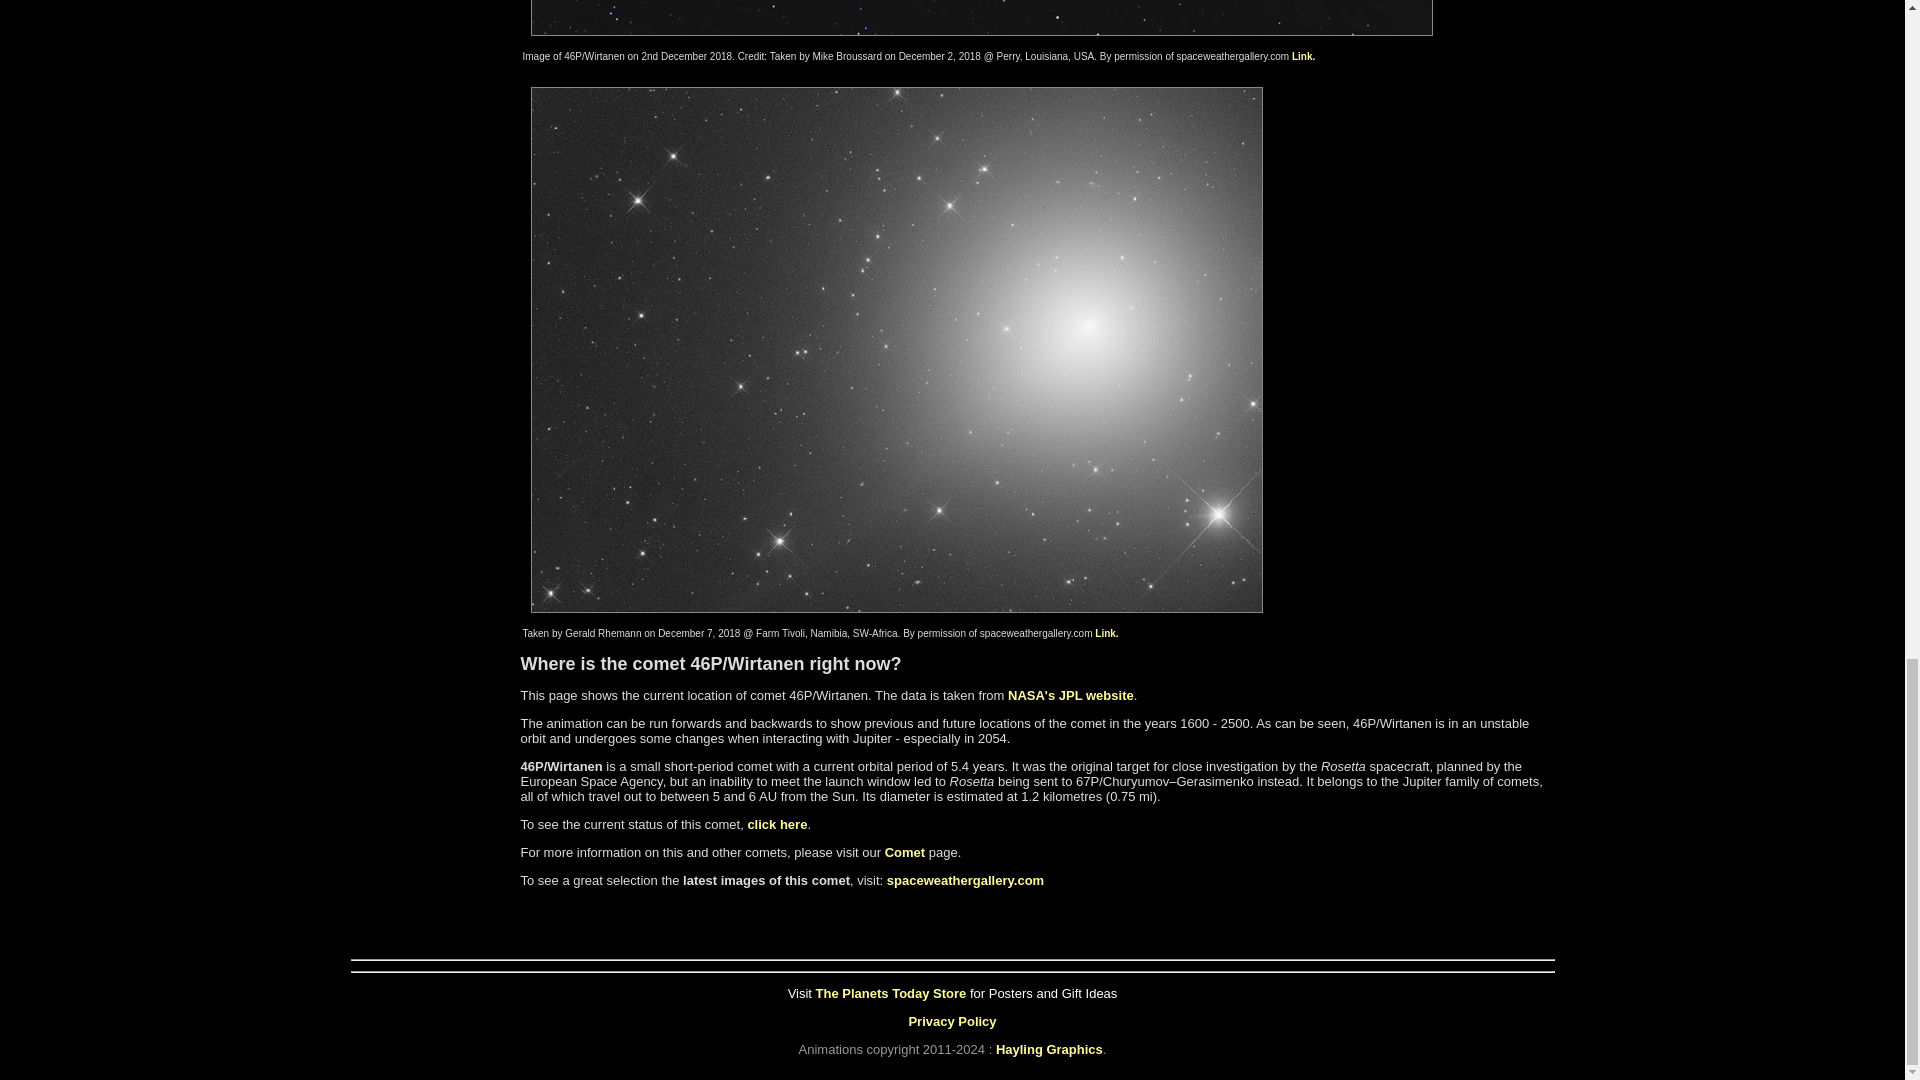 This screenshot has height=1080, width=1920. Describe the element at coordinates (1106, 633) in the screenshot. I see `Link.` at that location.